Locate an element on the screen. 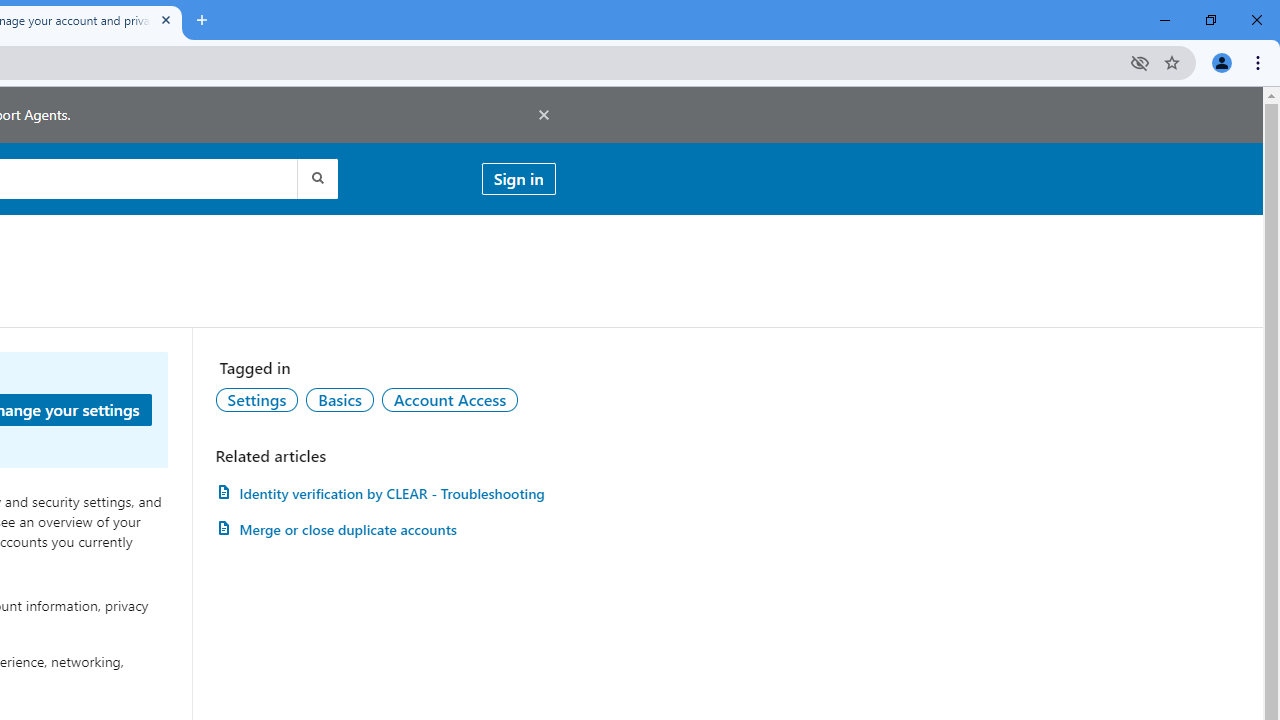 The image size is (1280, 720). AutomationID: topic-link-a151002 is located at coordinates (450, 399).